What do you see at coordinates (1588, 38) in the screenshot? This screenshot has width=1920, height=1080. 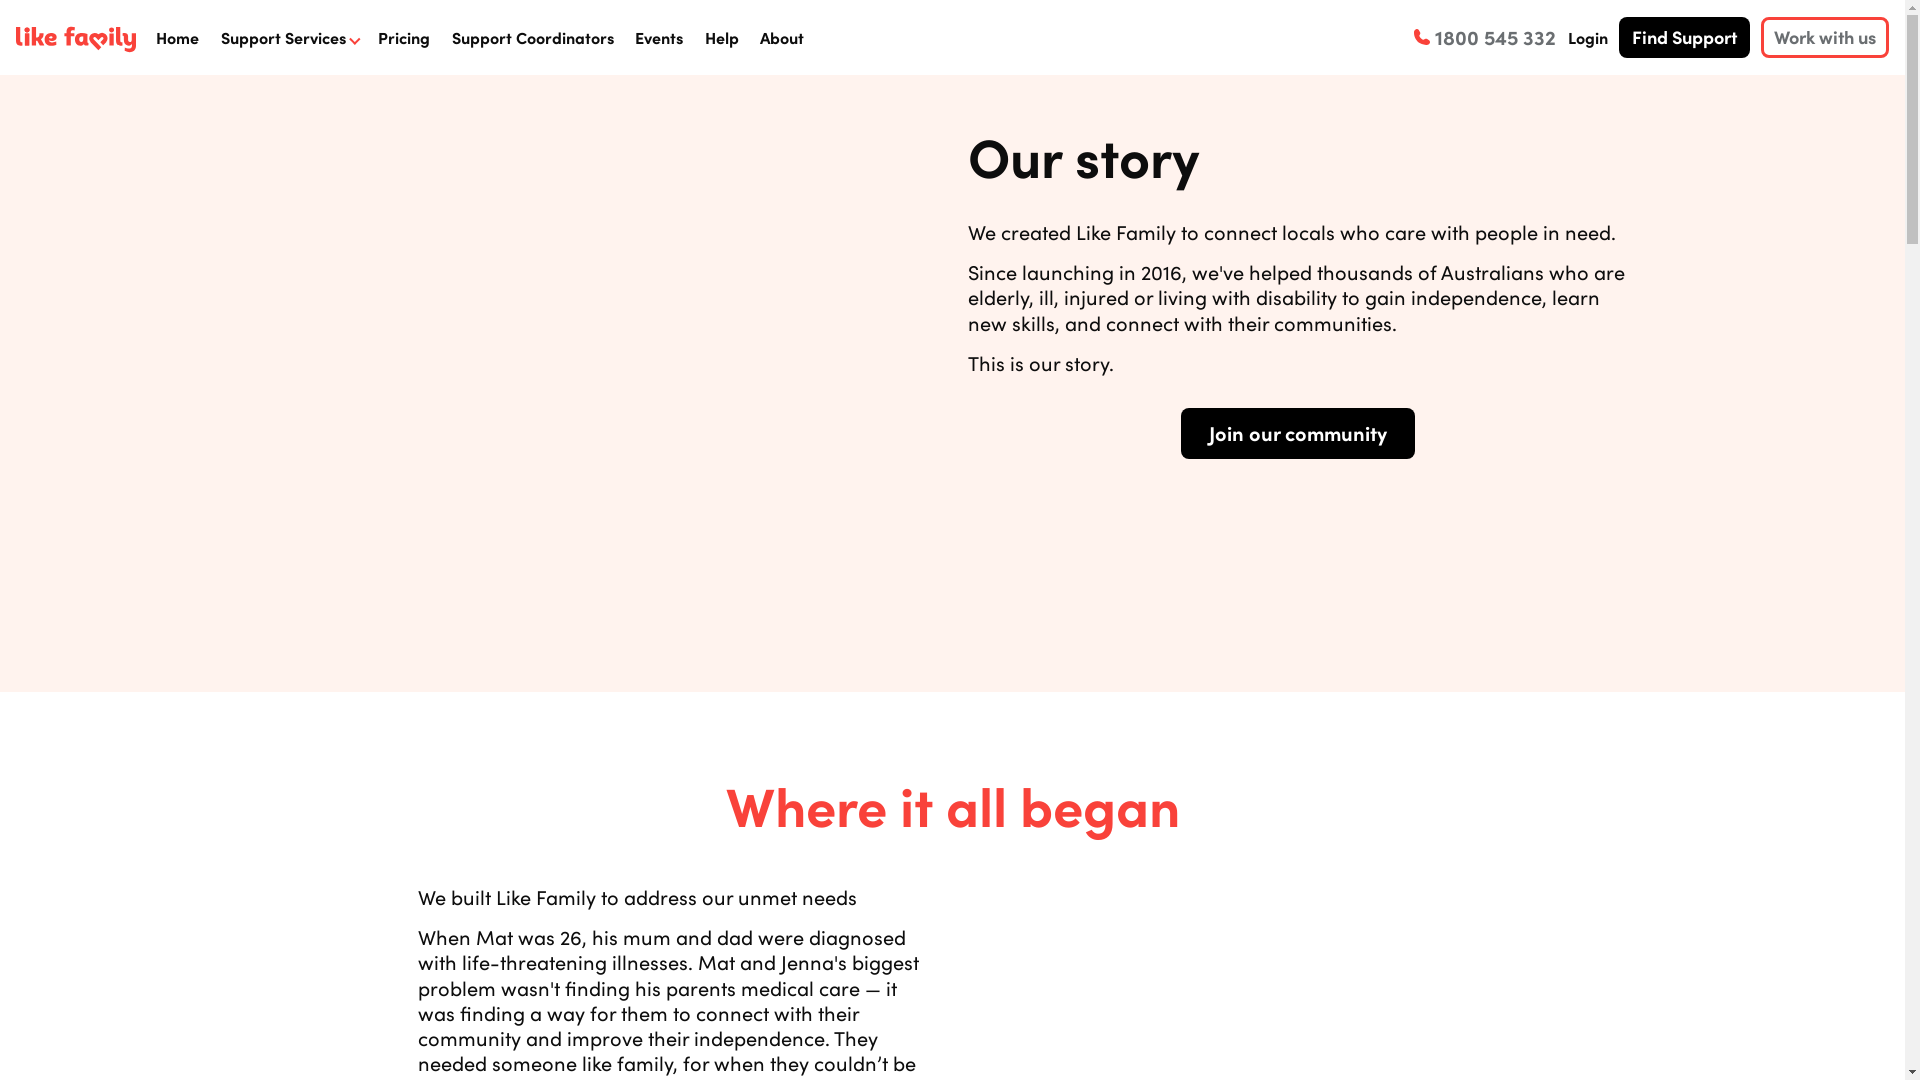 I see `Login` at bounding box center [1588, 38].